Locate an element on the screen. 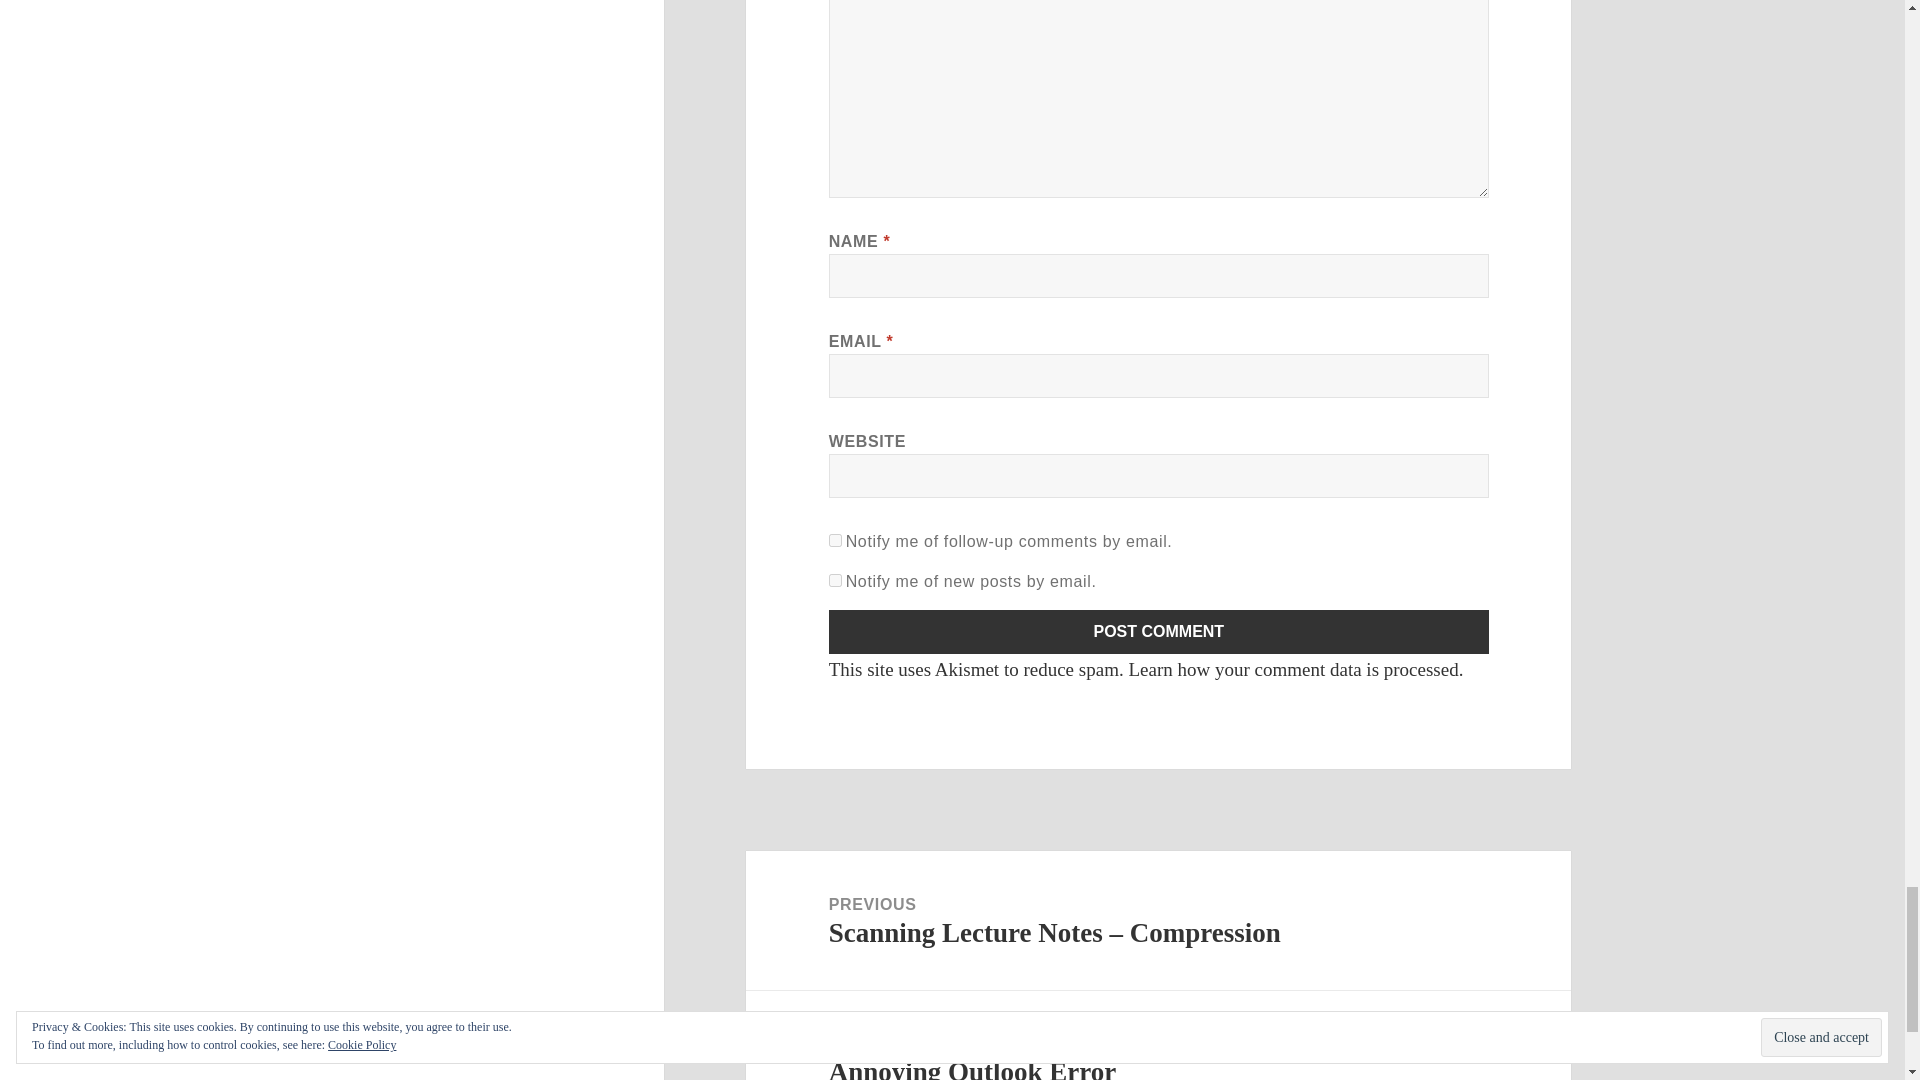  subscribe is located at coordinates (836, 540).